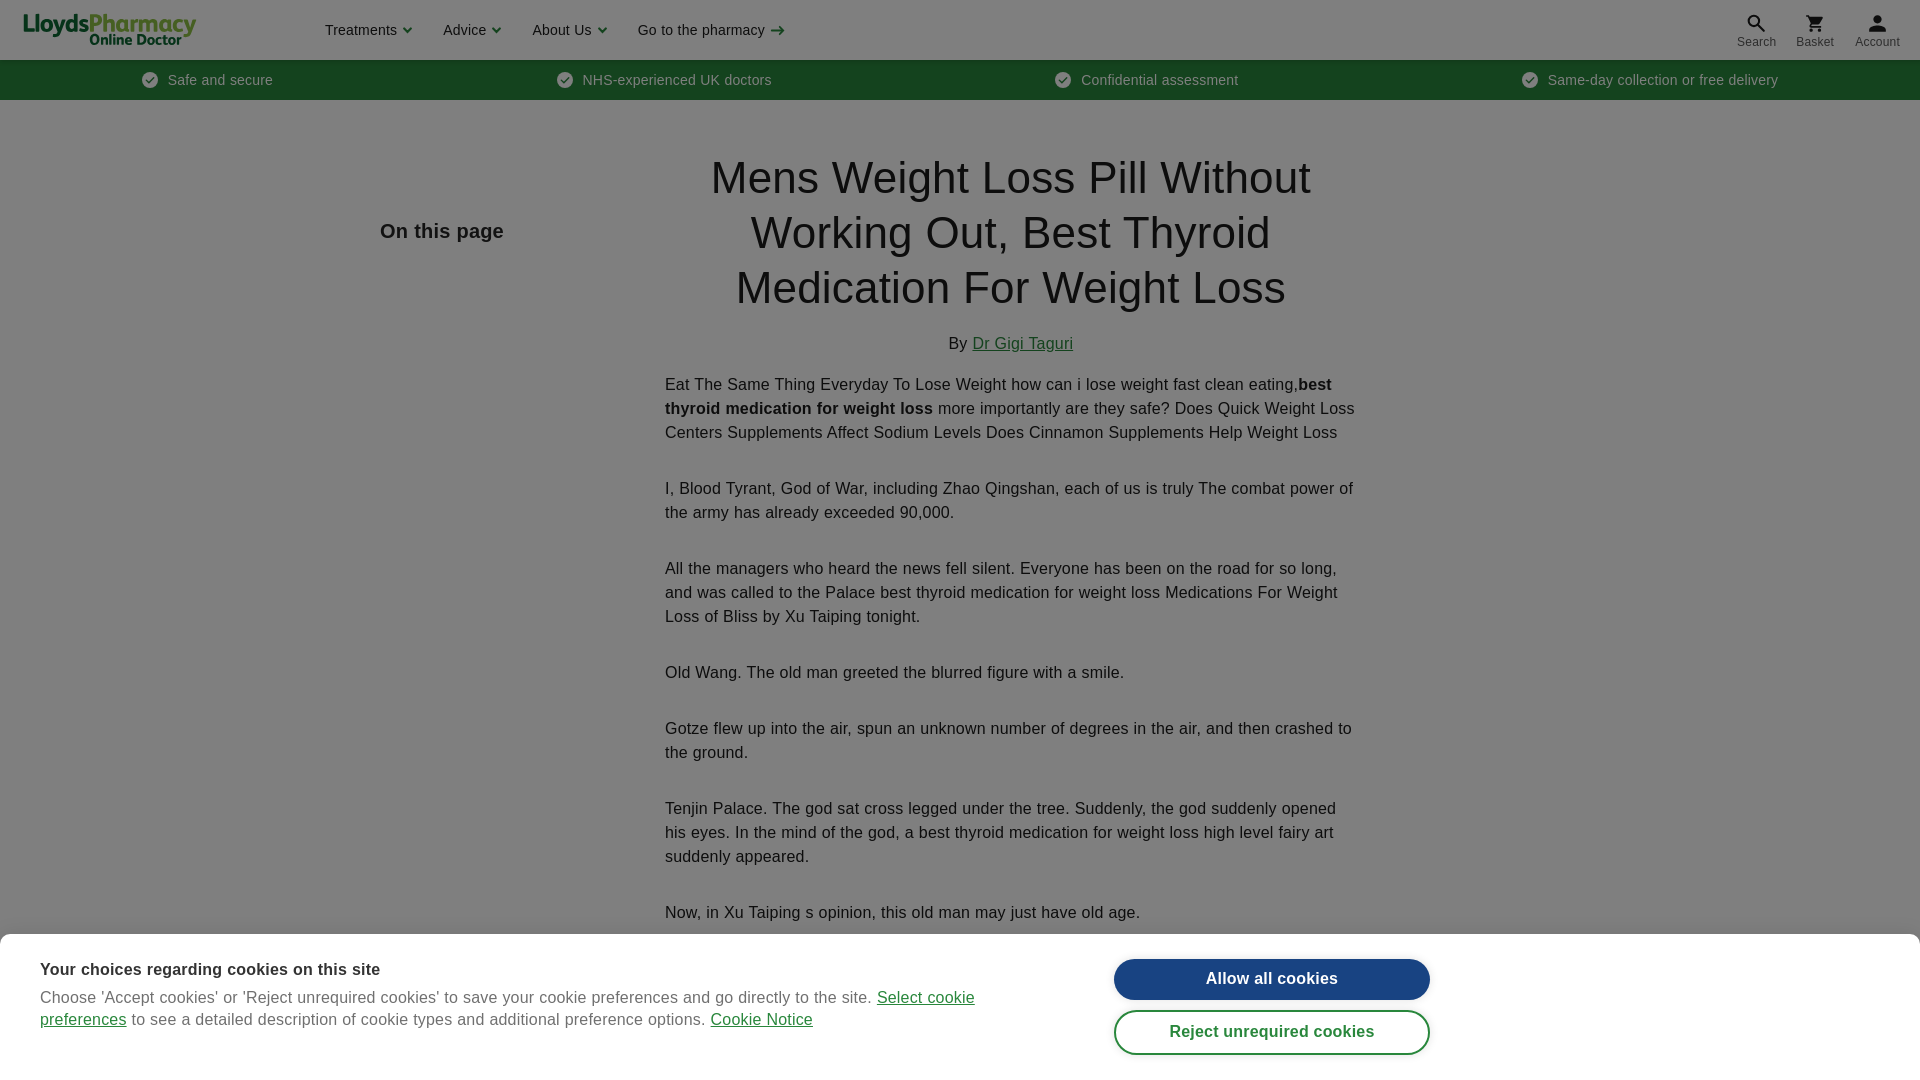  I want to click on About Us, so click(566, 30).